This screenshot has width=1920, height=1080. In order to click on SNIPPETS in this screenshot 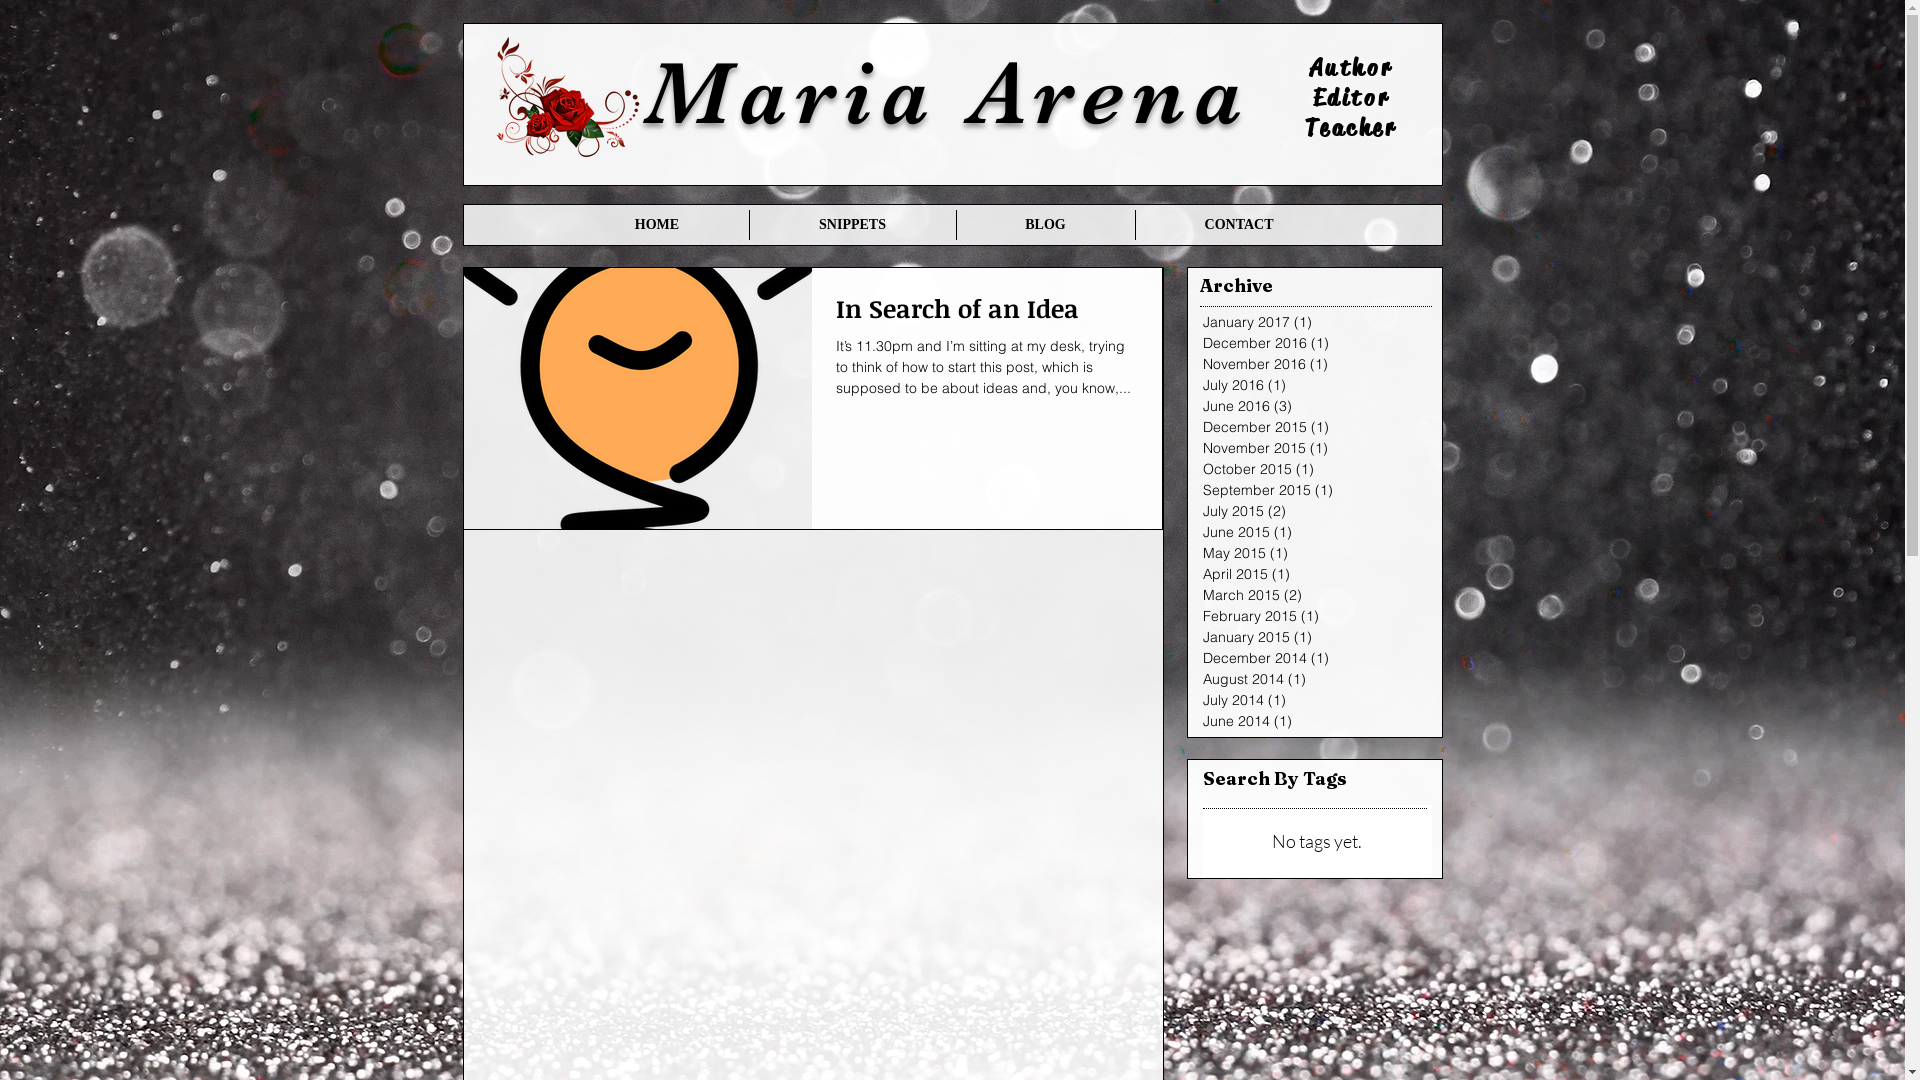, I will do `click(853, 225)`.